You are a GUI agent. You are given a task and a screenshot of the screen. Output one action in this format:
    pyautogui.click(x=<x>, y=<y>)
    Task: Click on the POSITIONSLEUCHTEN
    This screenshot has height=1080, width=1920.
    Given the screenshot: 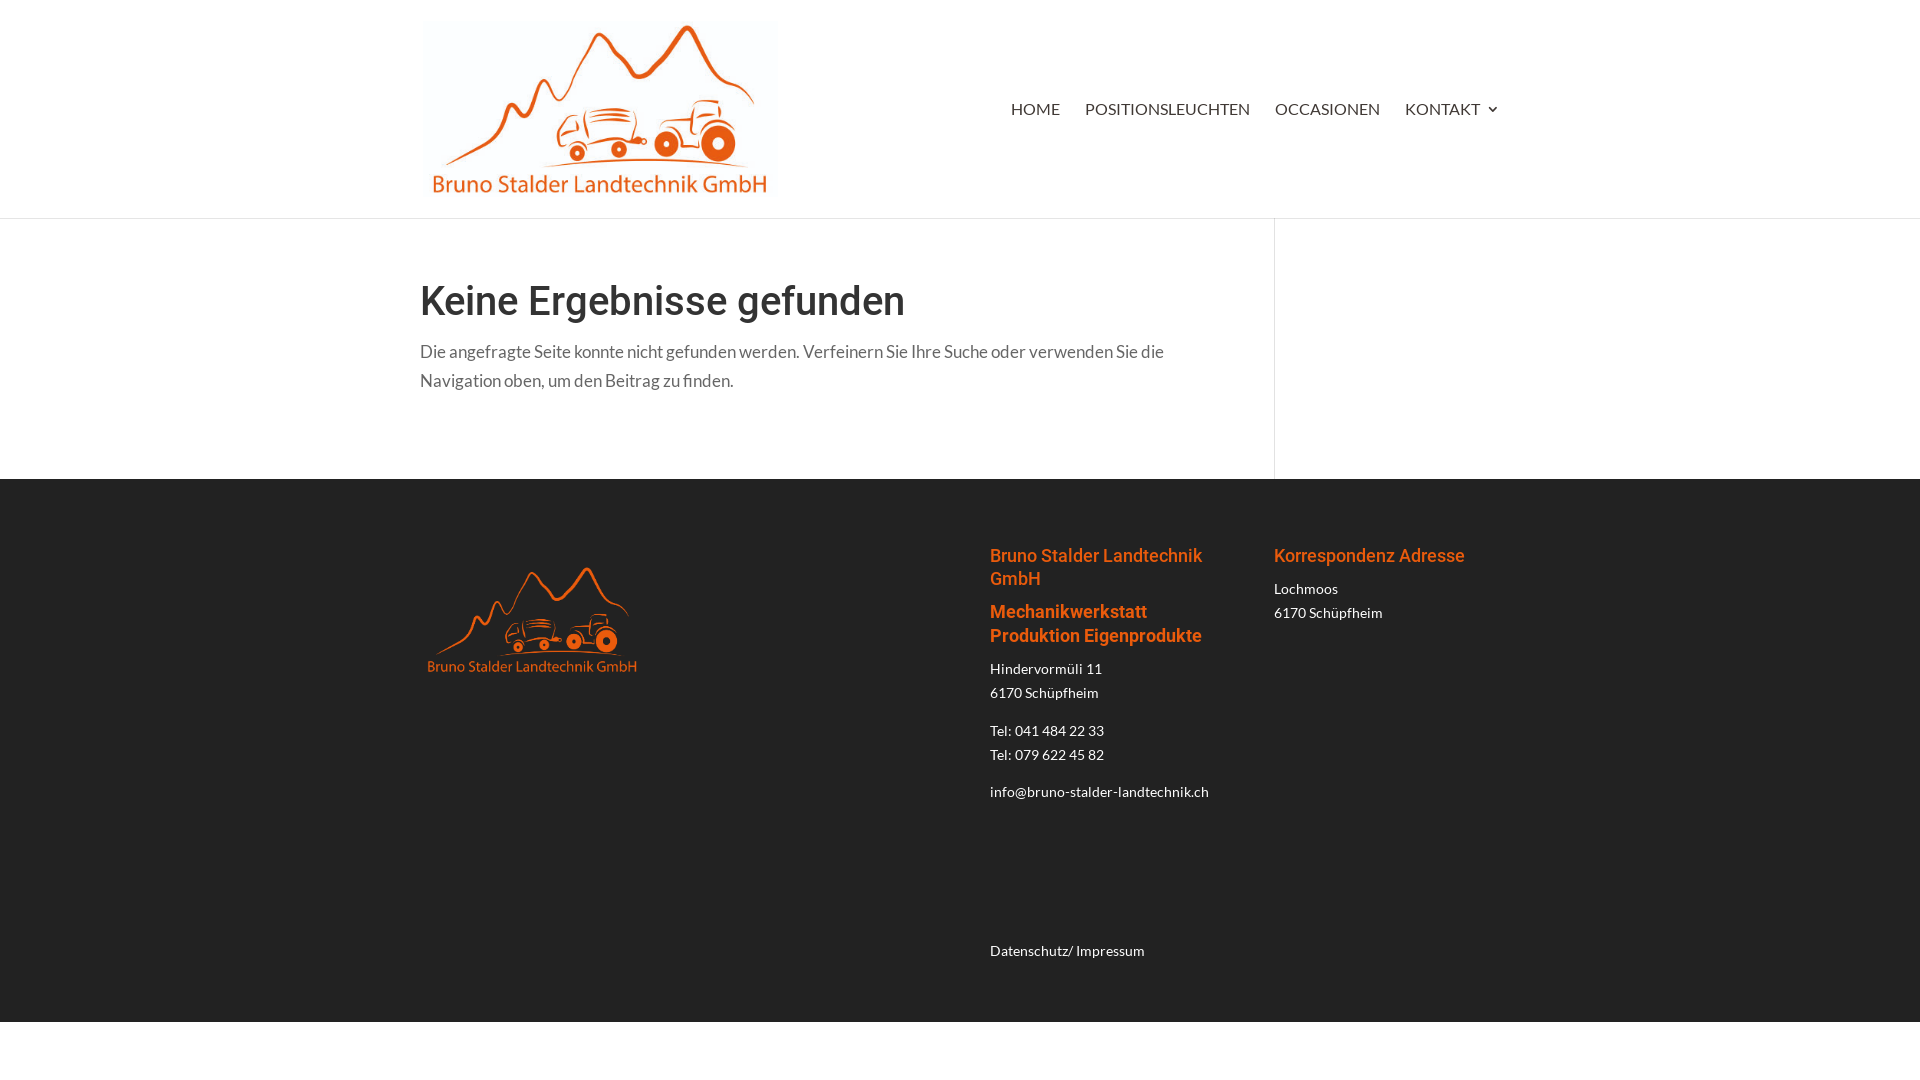 What is the action you would take?
    pyautogui.click(x=1168, y=160)
    